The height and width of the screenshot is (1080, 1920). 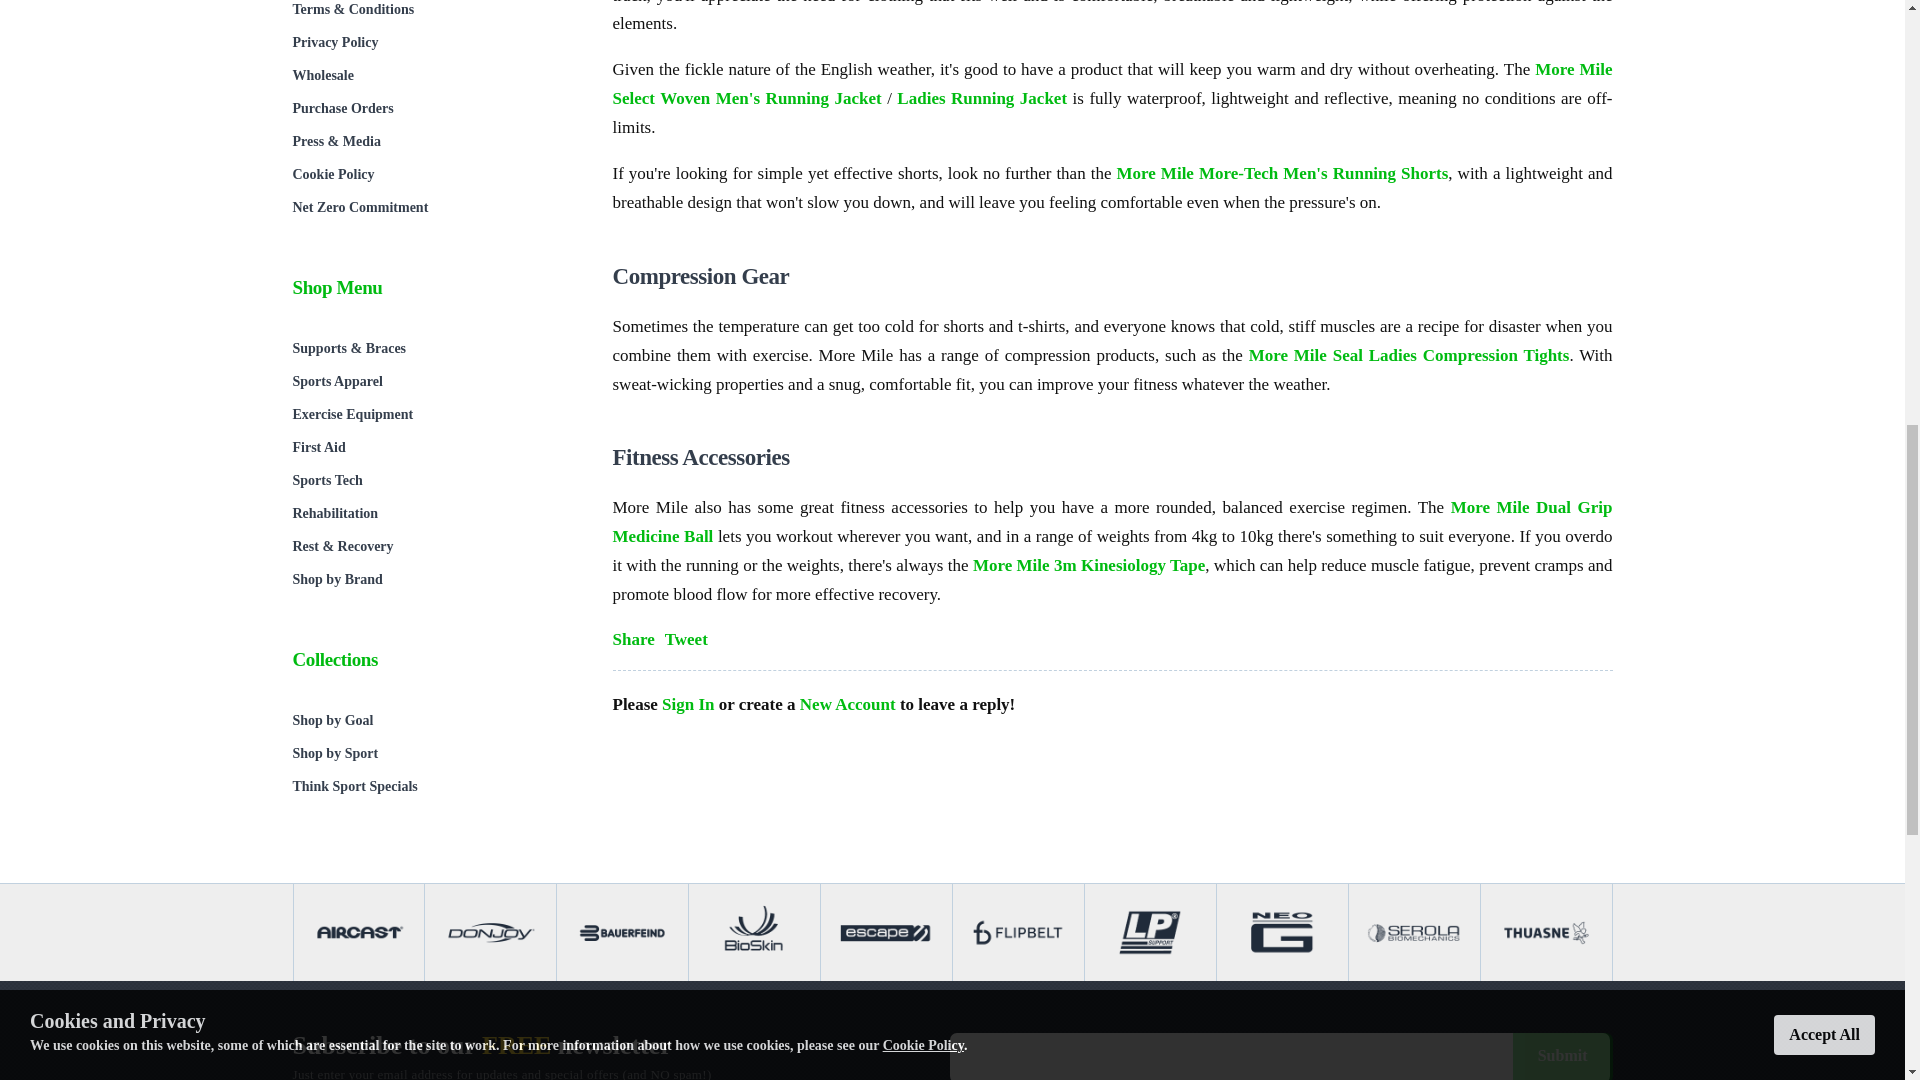 I want to click on Sports Apparel, so click(x=432, y=382).